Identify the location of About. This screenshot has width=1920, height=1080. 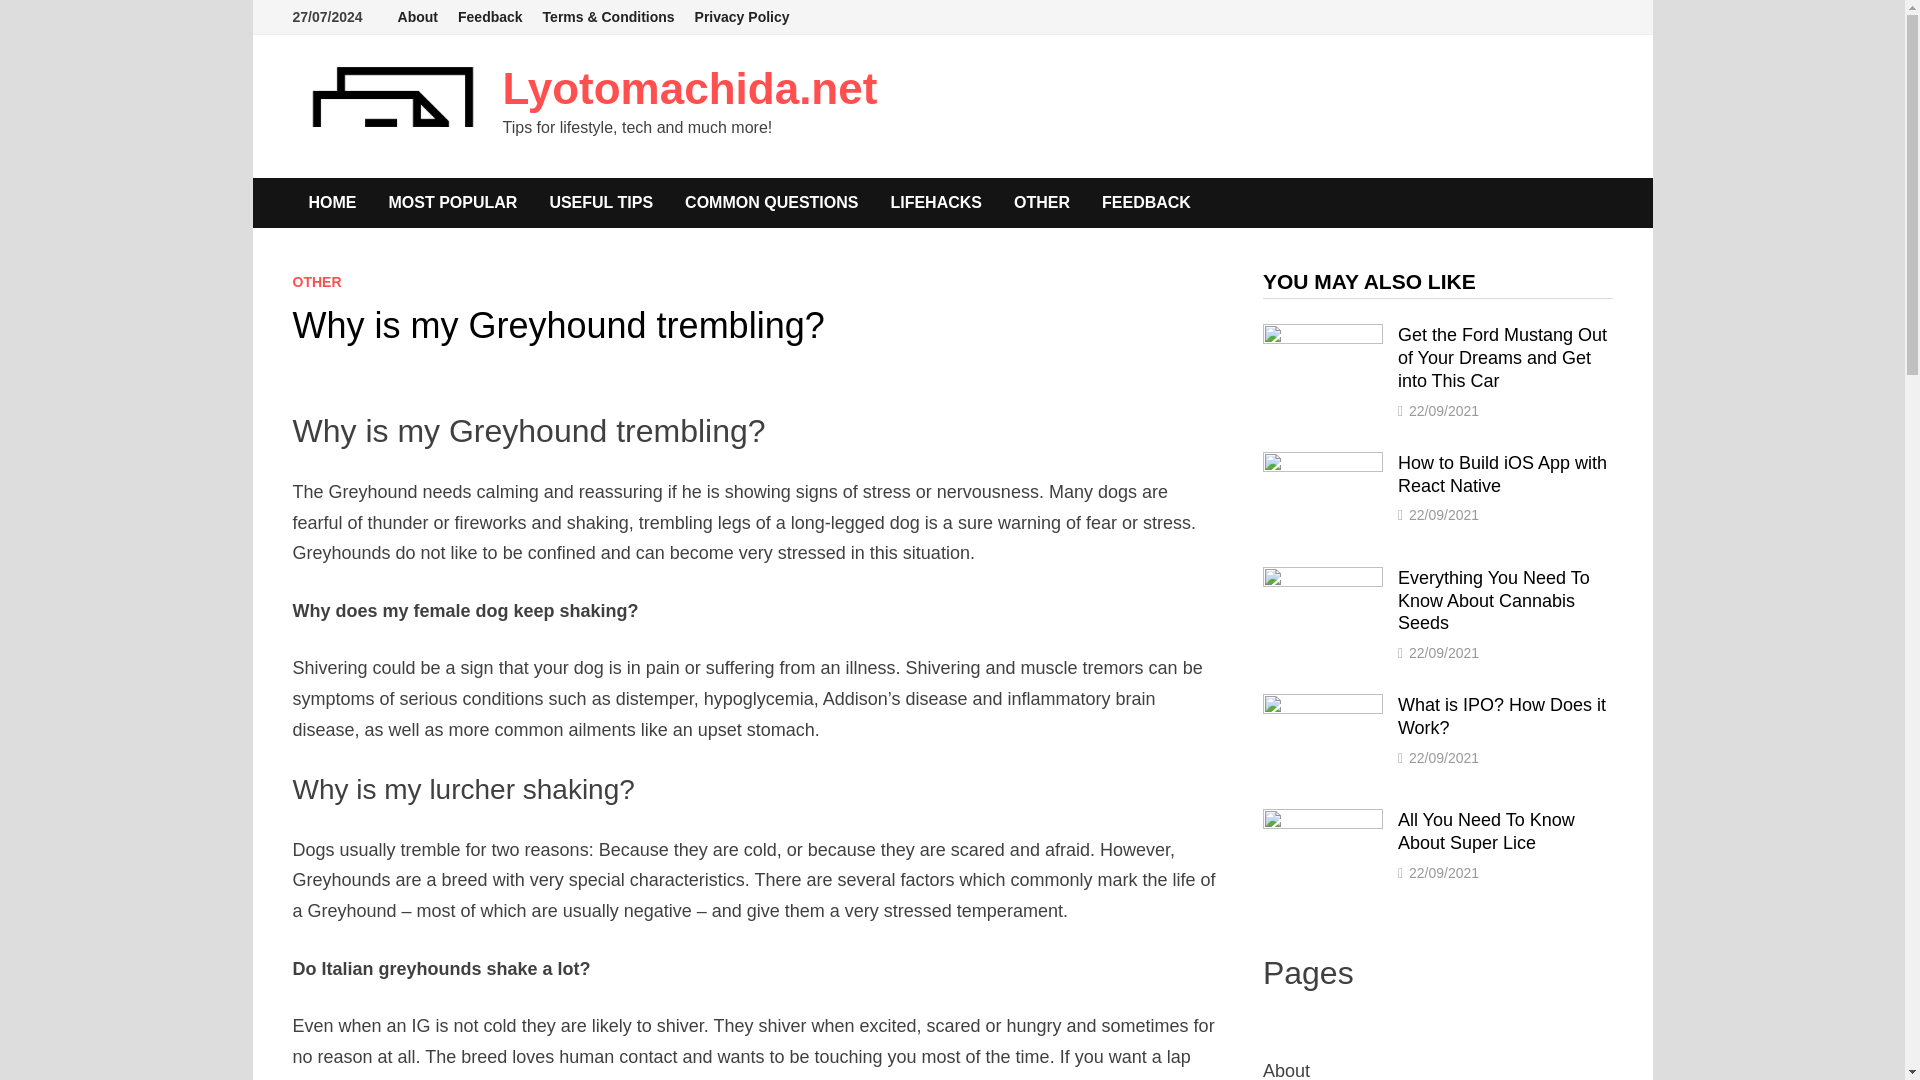
(417, 17).